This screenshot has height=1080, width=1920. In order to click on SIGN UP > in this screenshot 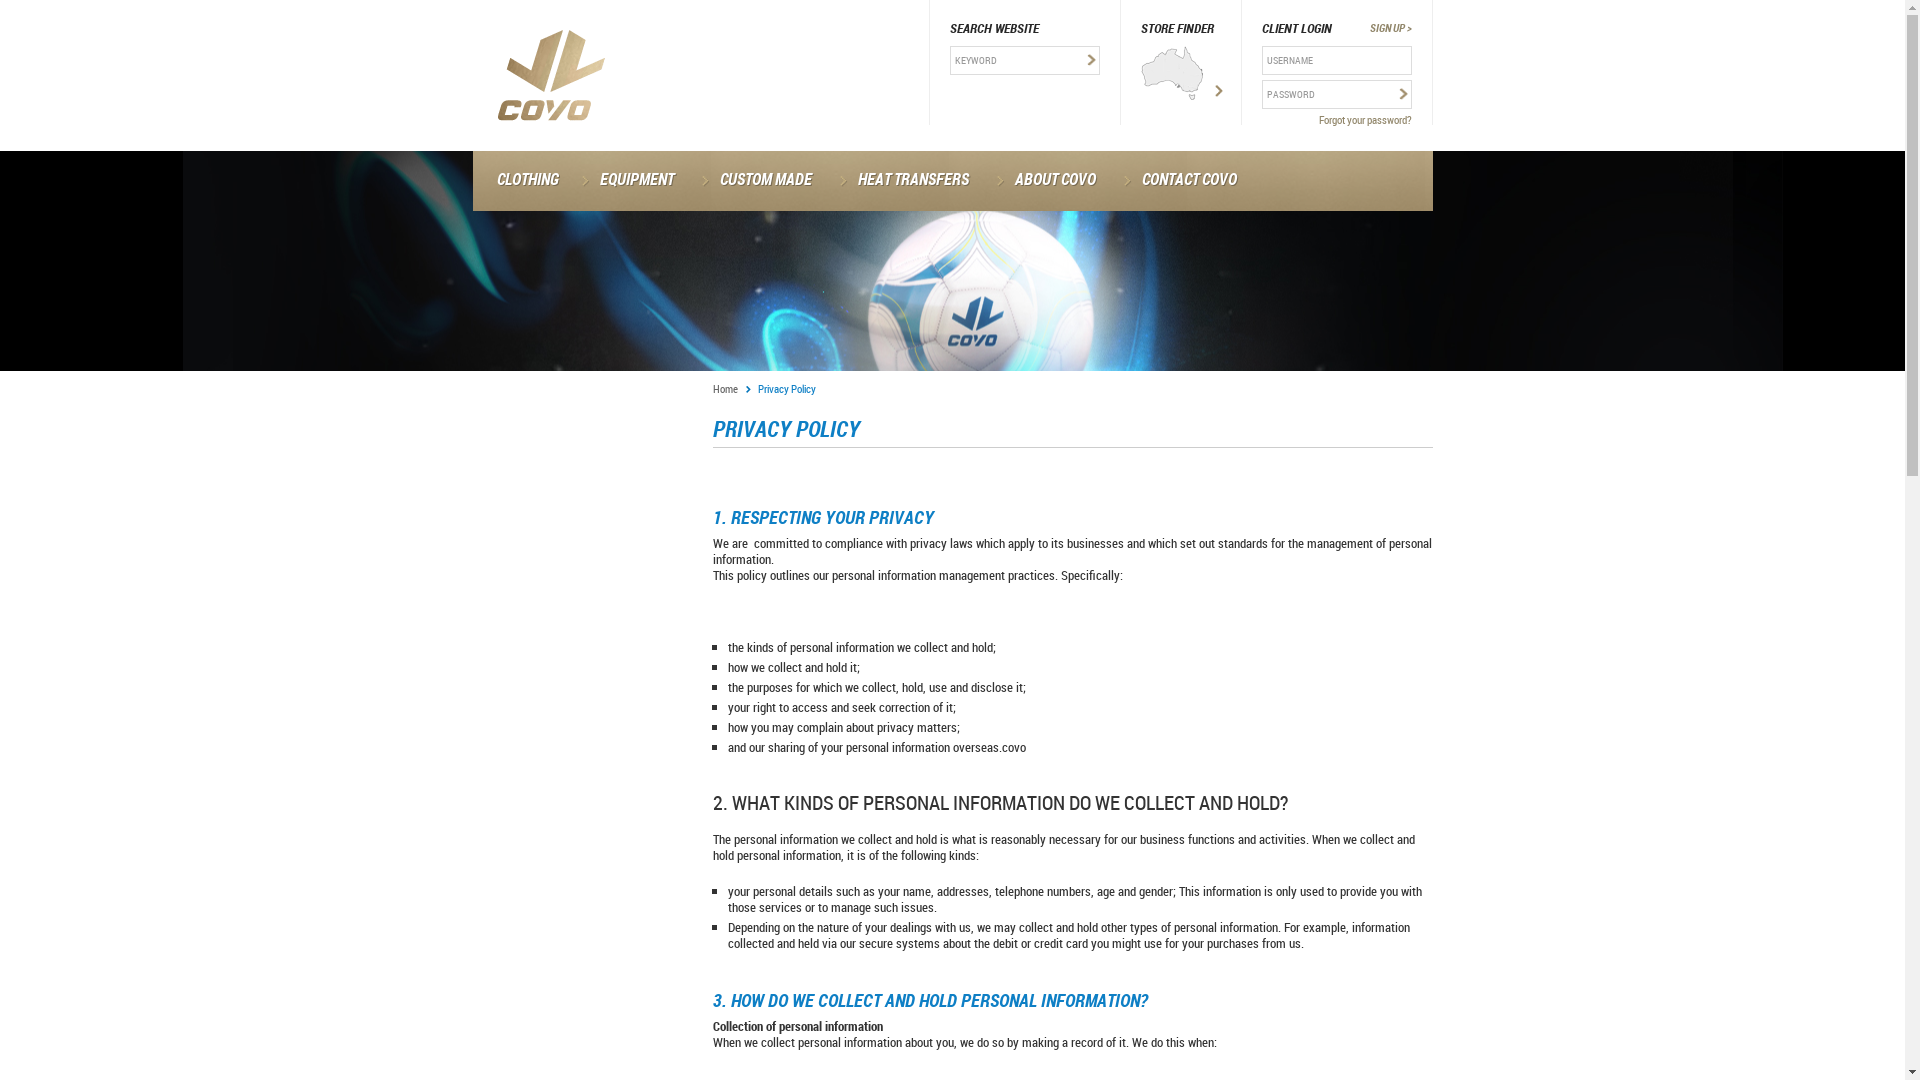, I will do `click(1391, 28)`.